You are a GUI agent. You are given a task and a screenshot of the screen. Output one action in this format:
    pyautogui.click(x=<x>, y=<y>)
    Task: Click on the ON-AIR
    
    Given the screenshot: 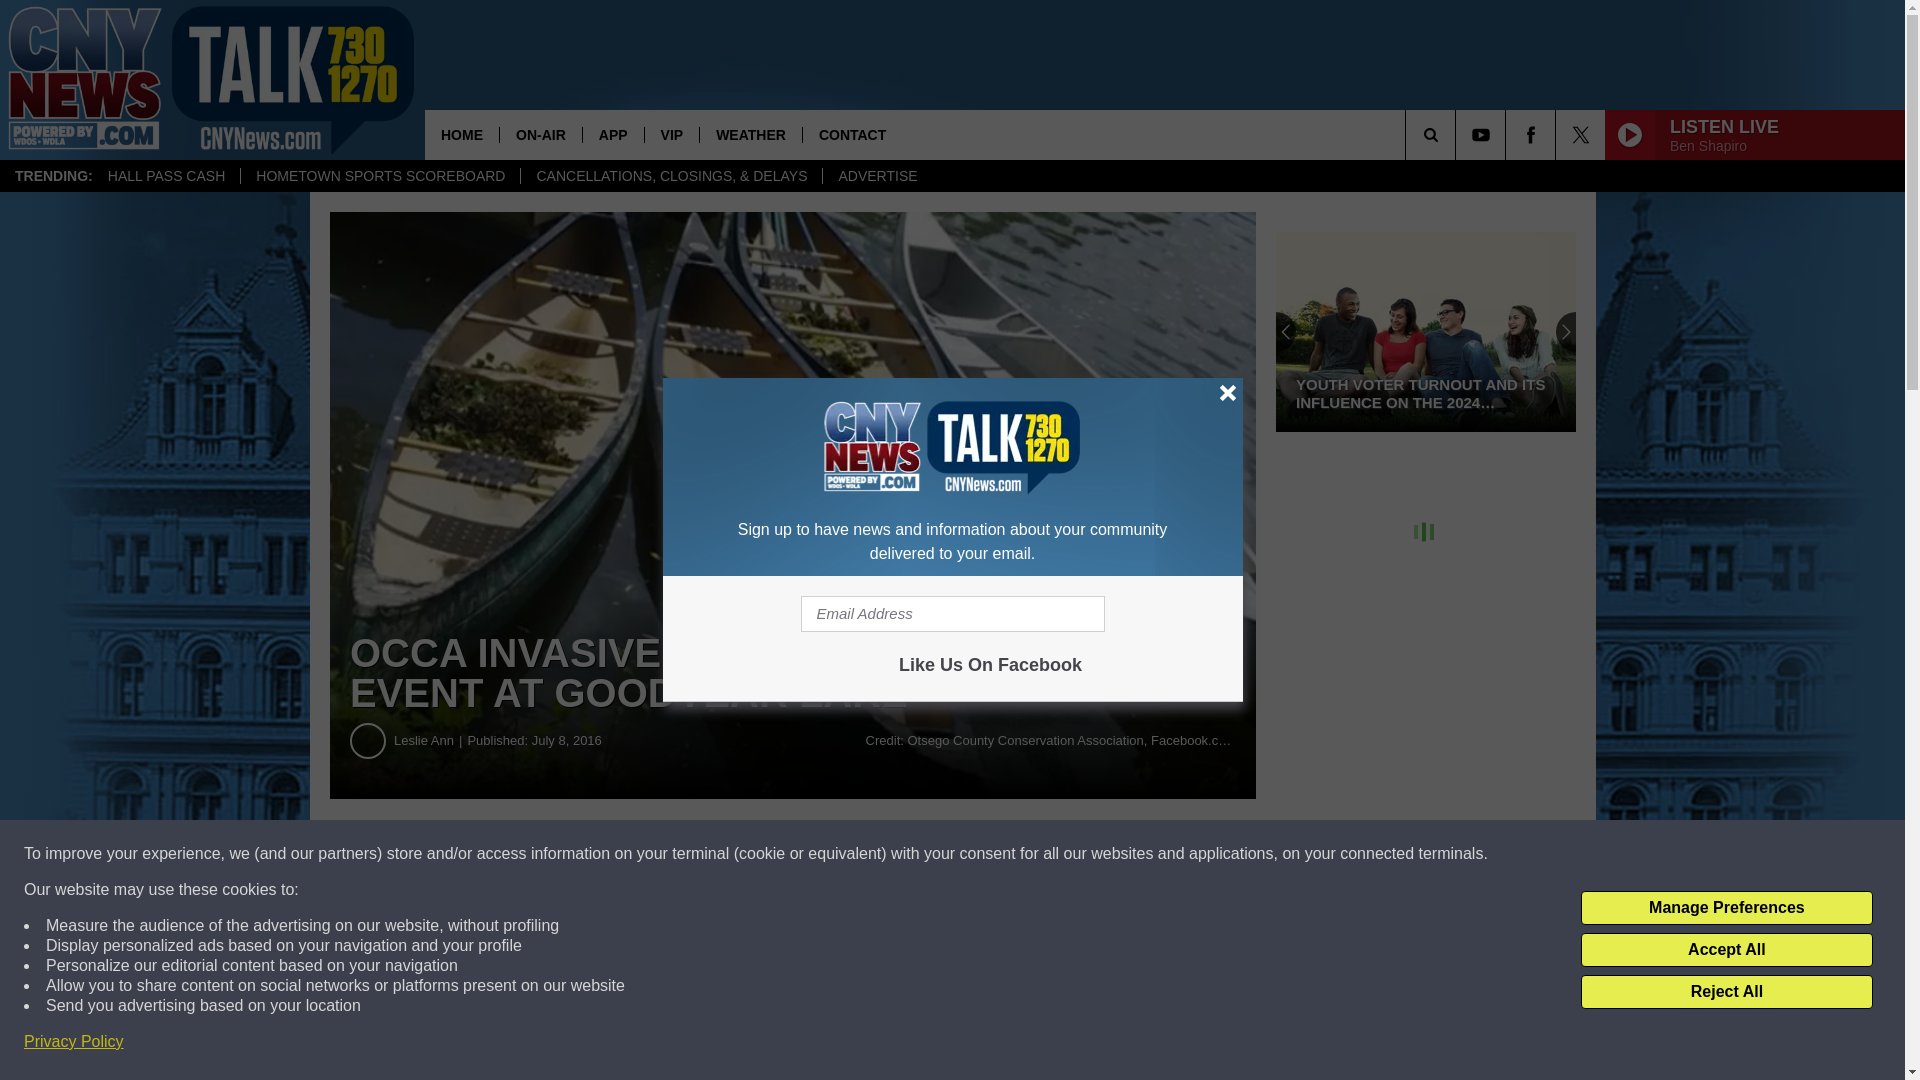 What is the action you would take?
    pyautogui.click(x=540, y=134)
    